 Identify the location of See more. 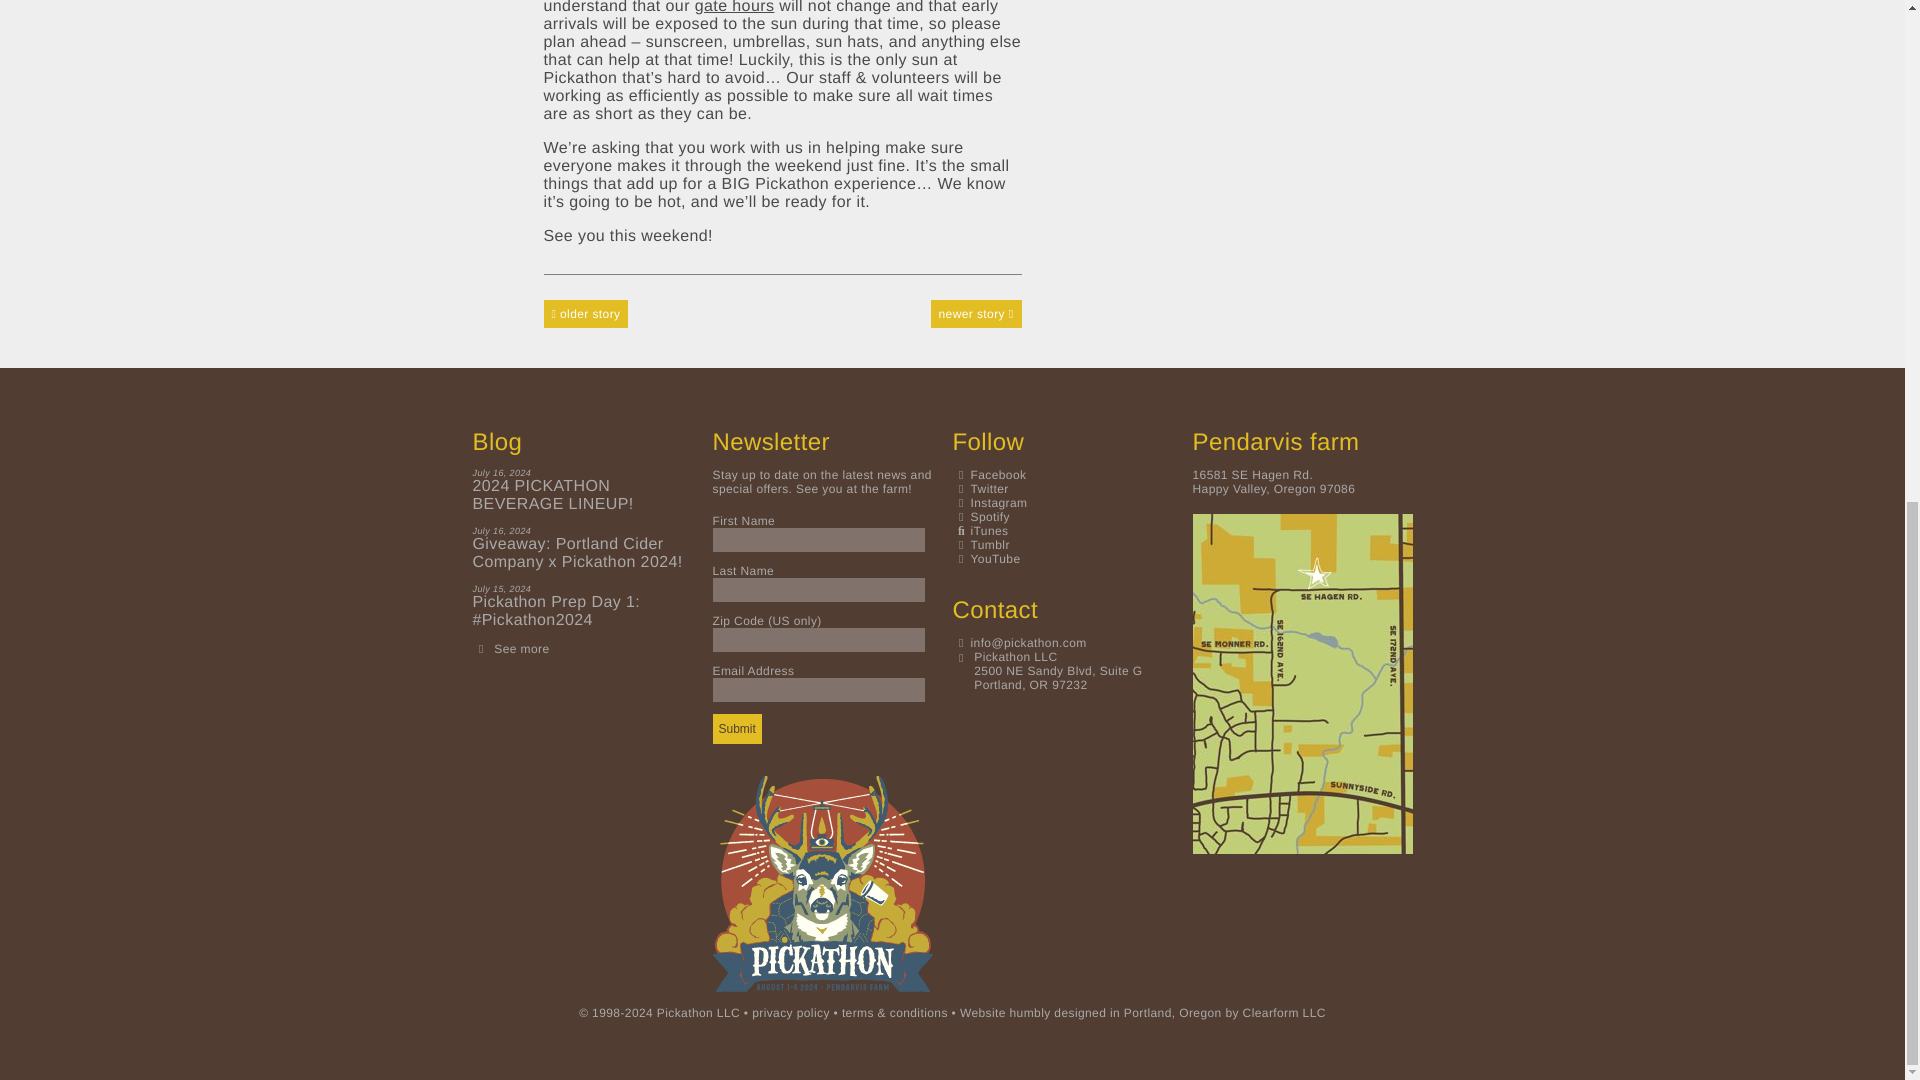
(521, 648).